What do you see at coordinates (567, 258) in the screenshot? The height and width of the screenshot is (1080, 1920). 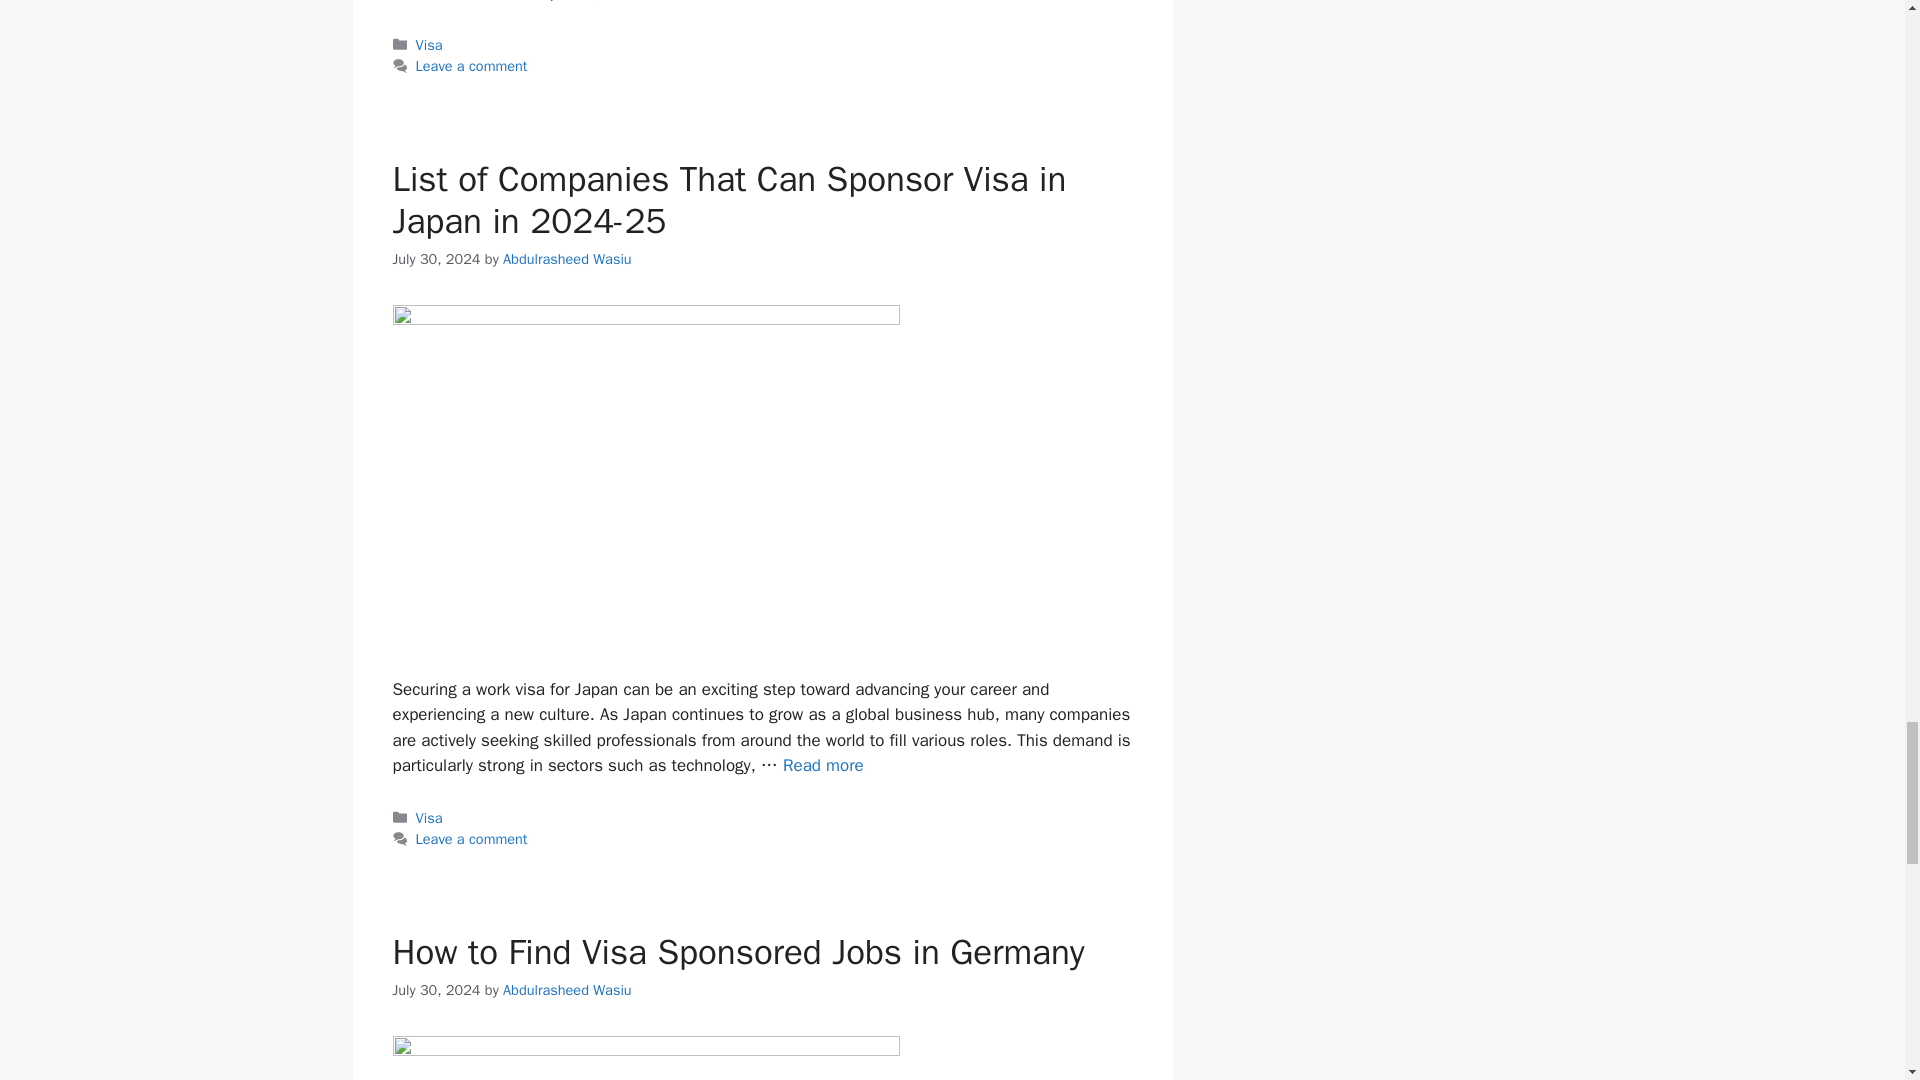 I see `View all posts by Abdulrasheed Wasiu` at bounding box center [567, 258].